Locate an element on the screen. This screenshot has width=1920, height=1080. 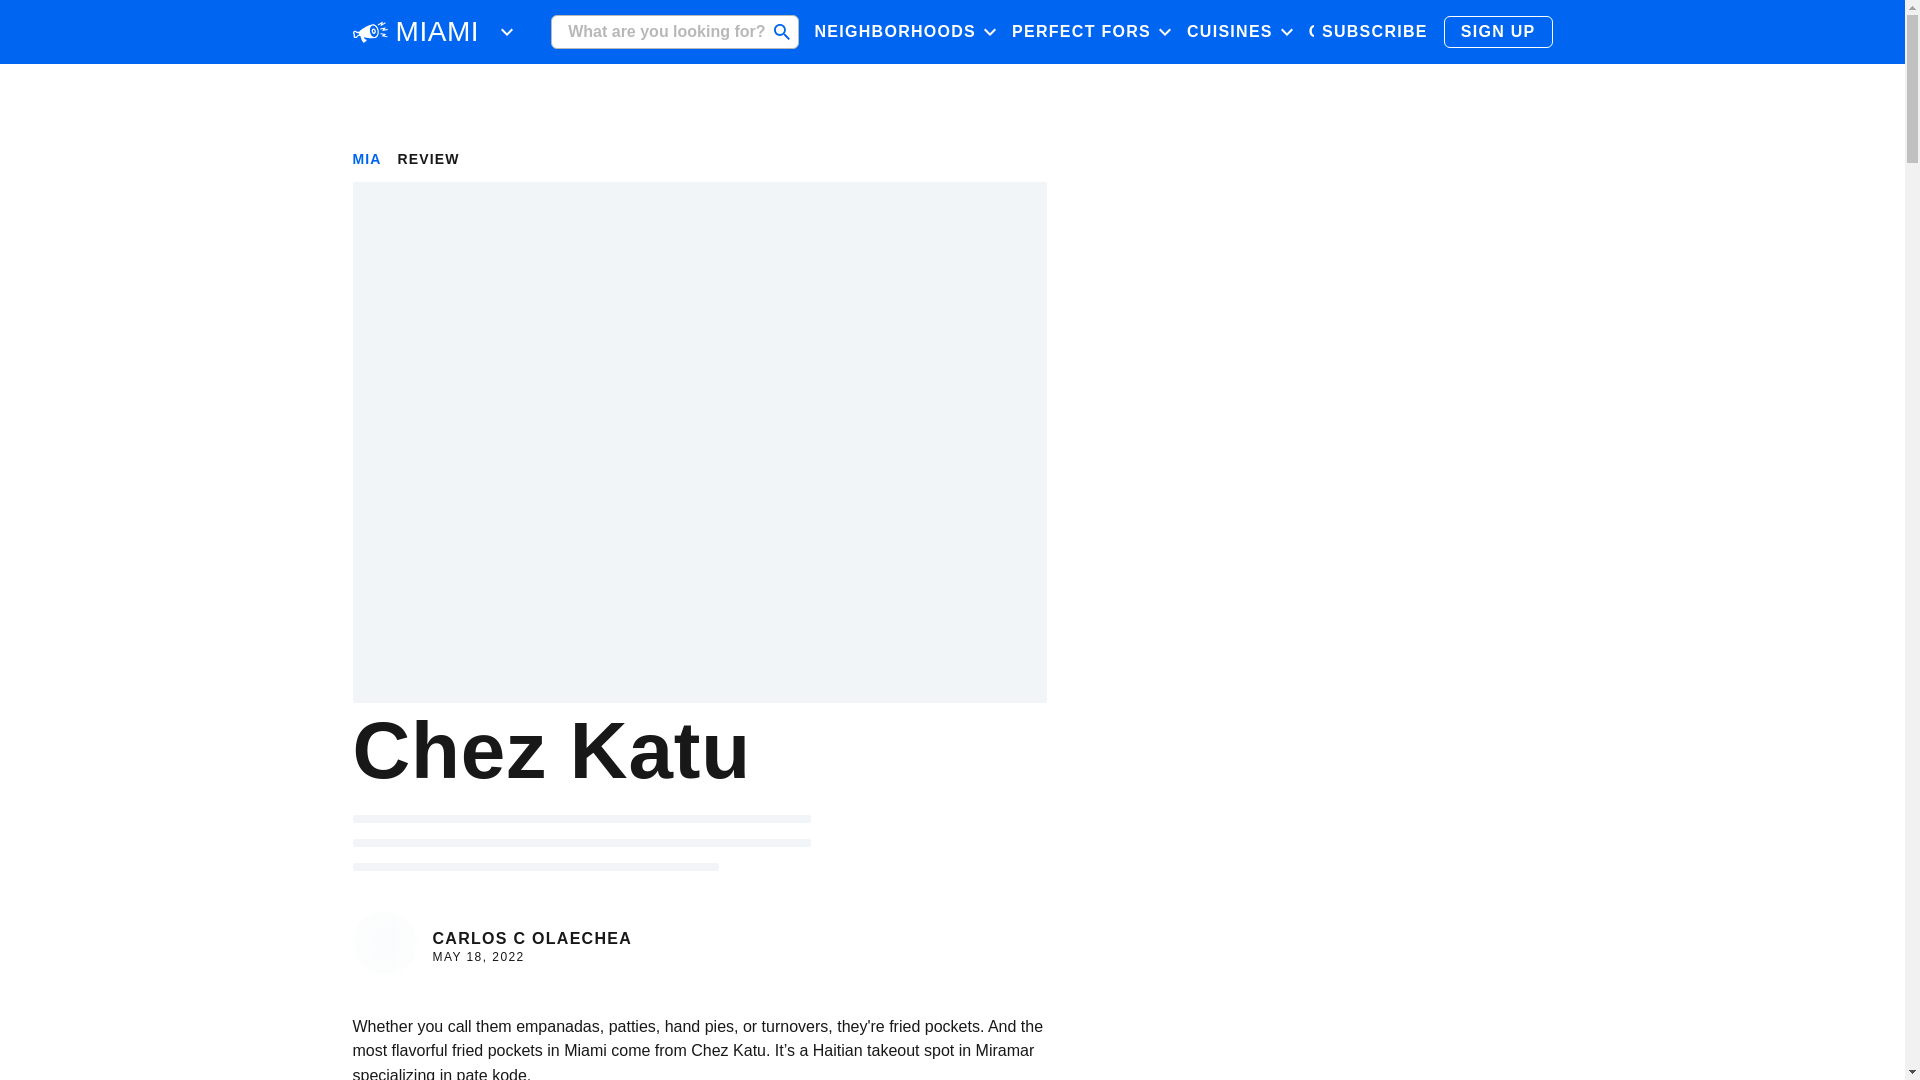
GUIDES is located at coordinates (1344, 32).